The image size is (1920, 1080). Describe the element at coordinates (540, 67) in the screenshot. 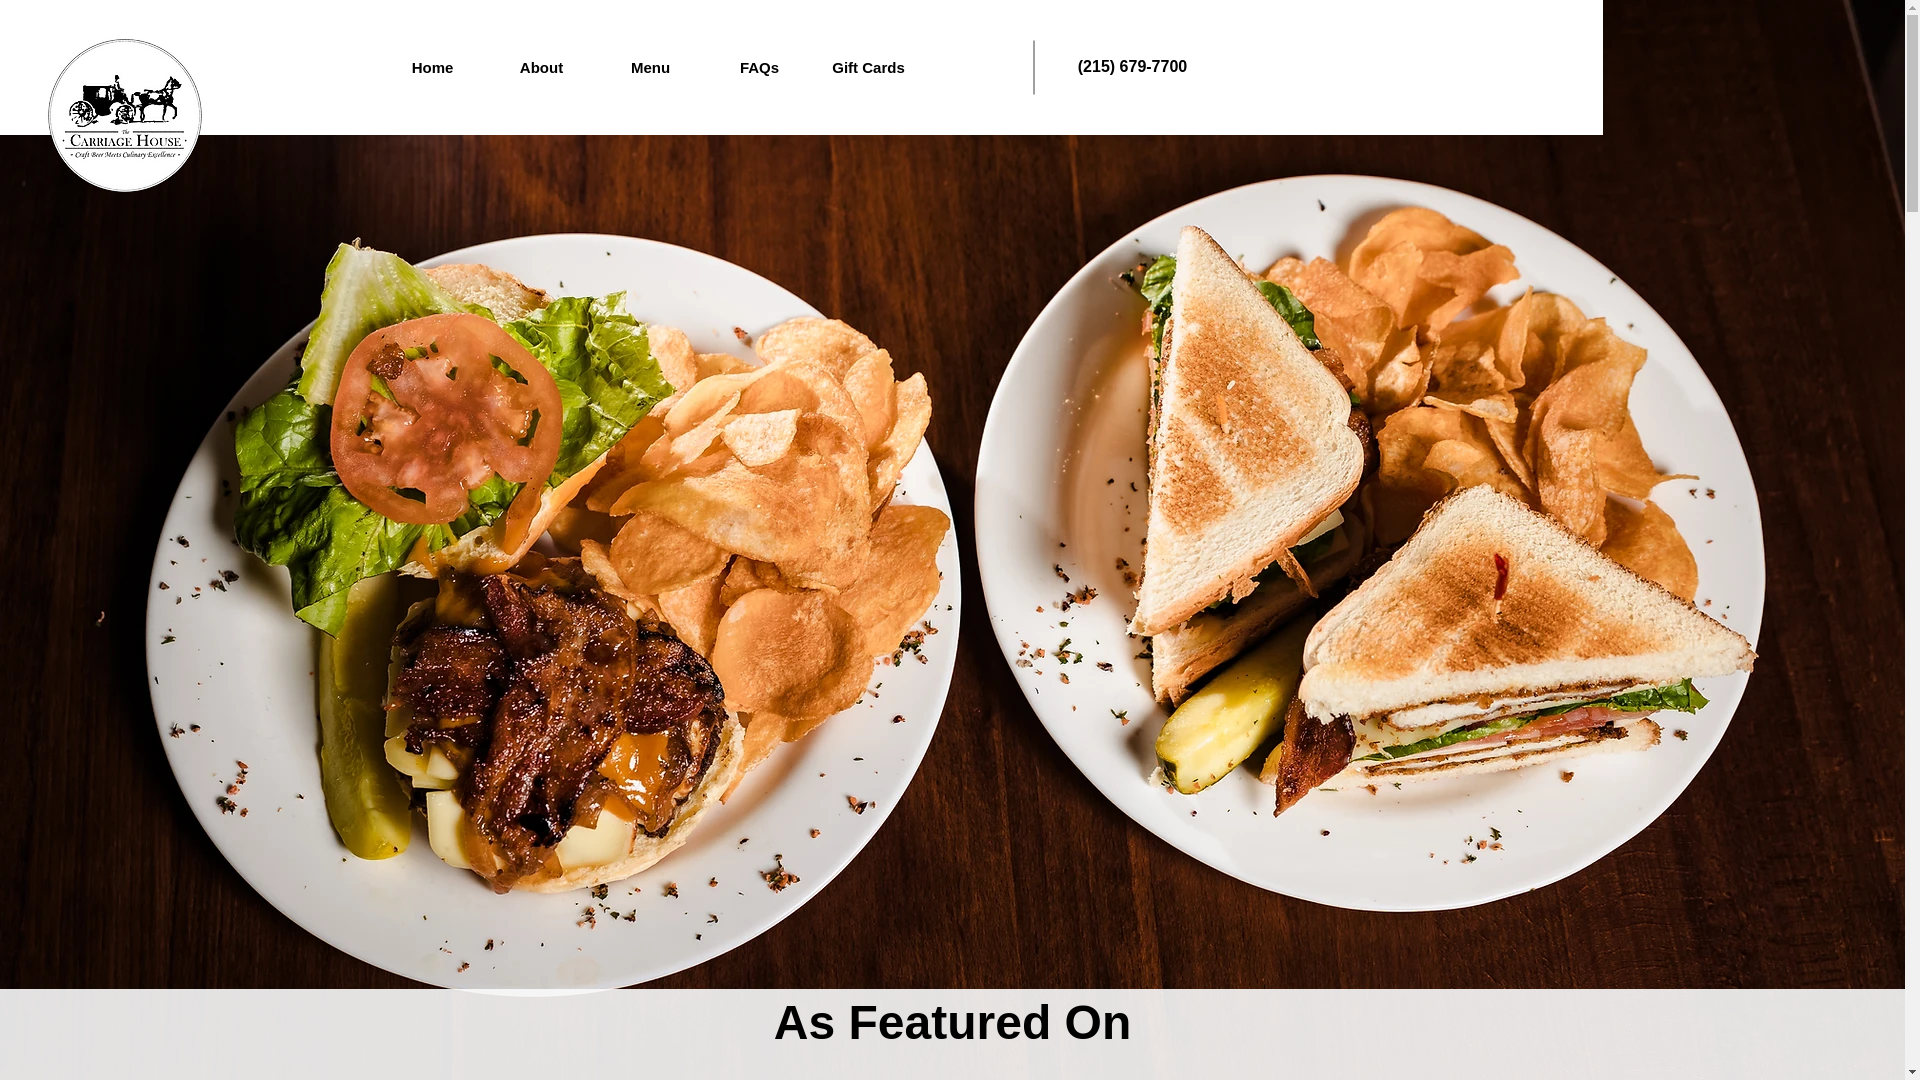

I see `About` at that location.